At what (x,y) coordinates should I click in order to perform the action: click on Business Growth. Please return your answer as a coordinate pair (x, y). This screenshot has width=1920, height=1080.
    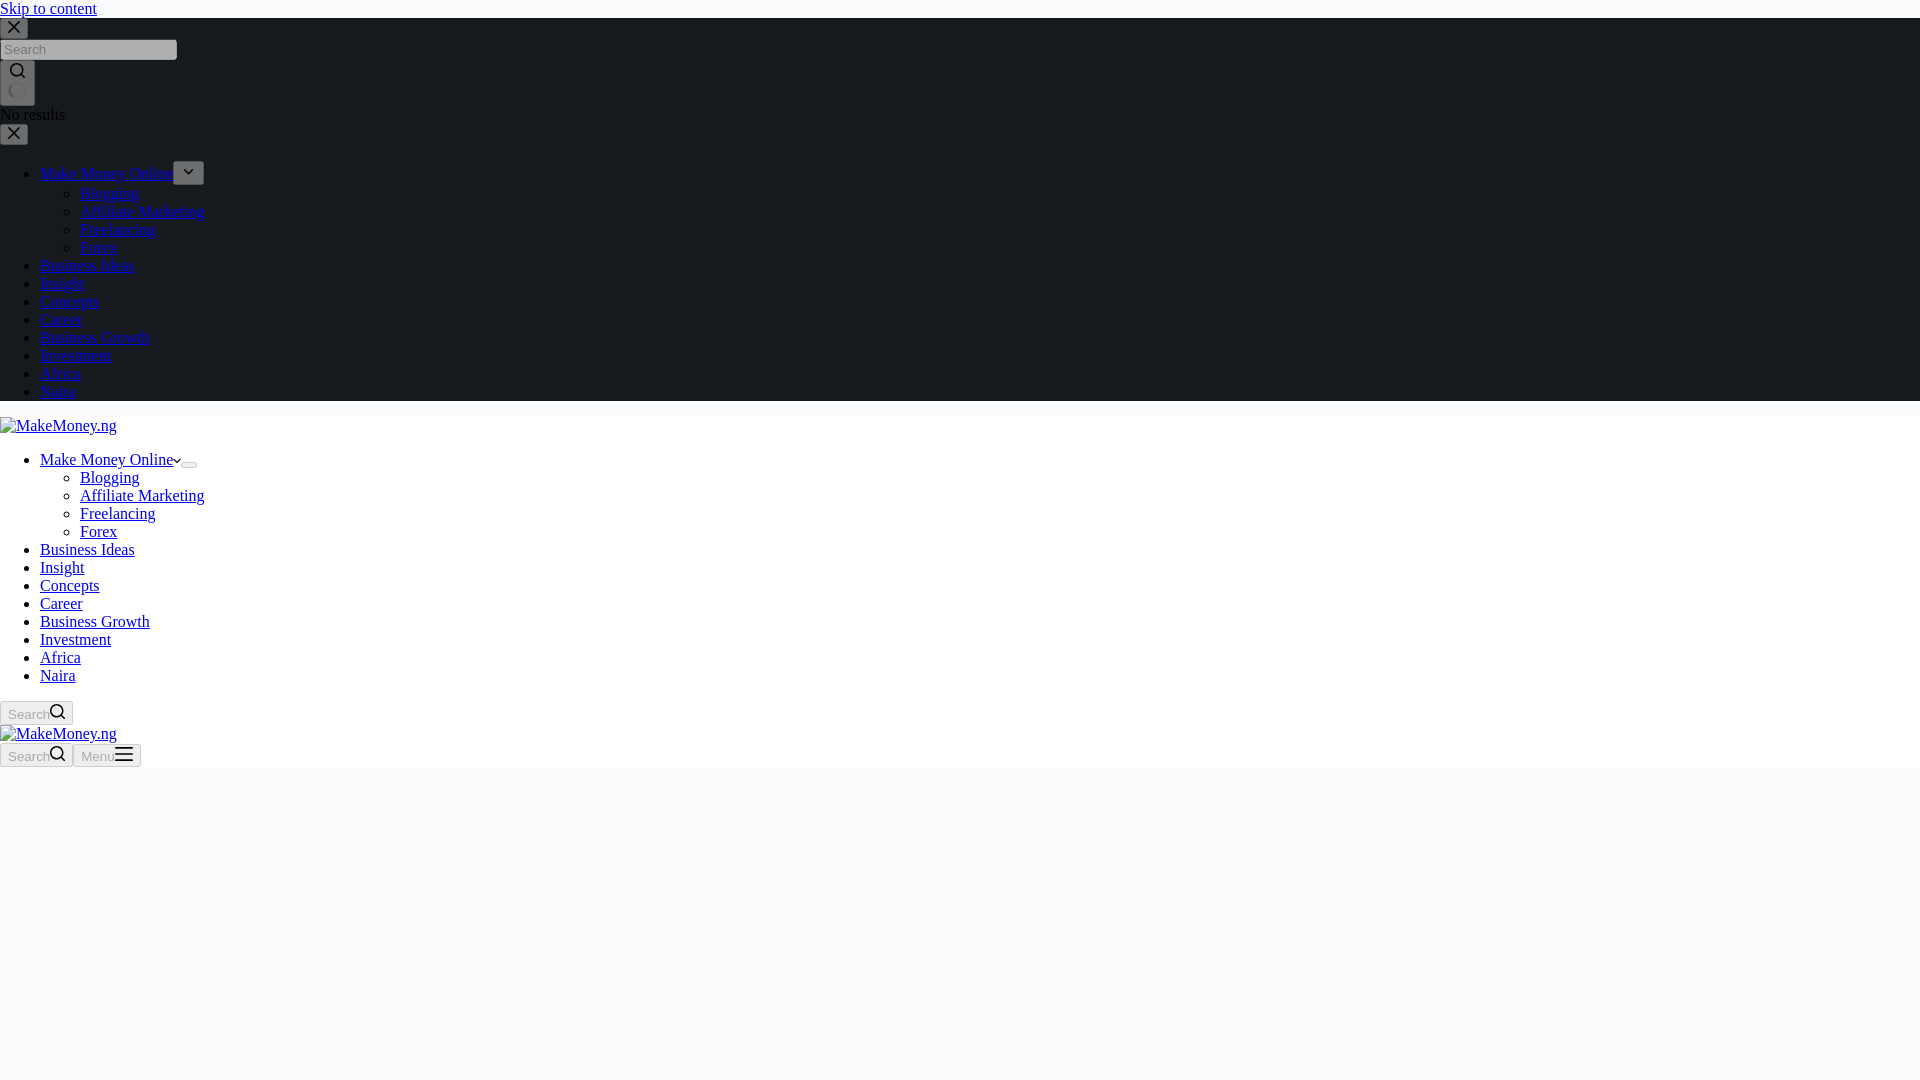
    Looking at the image, I should click on (94, 337).